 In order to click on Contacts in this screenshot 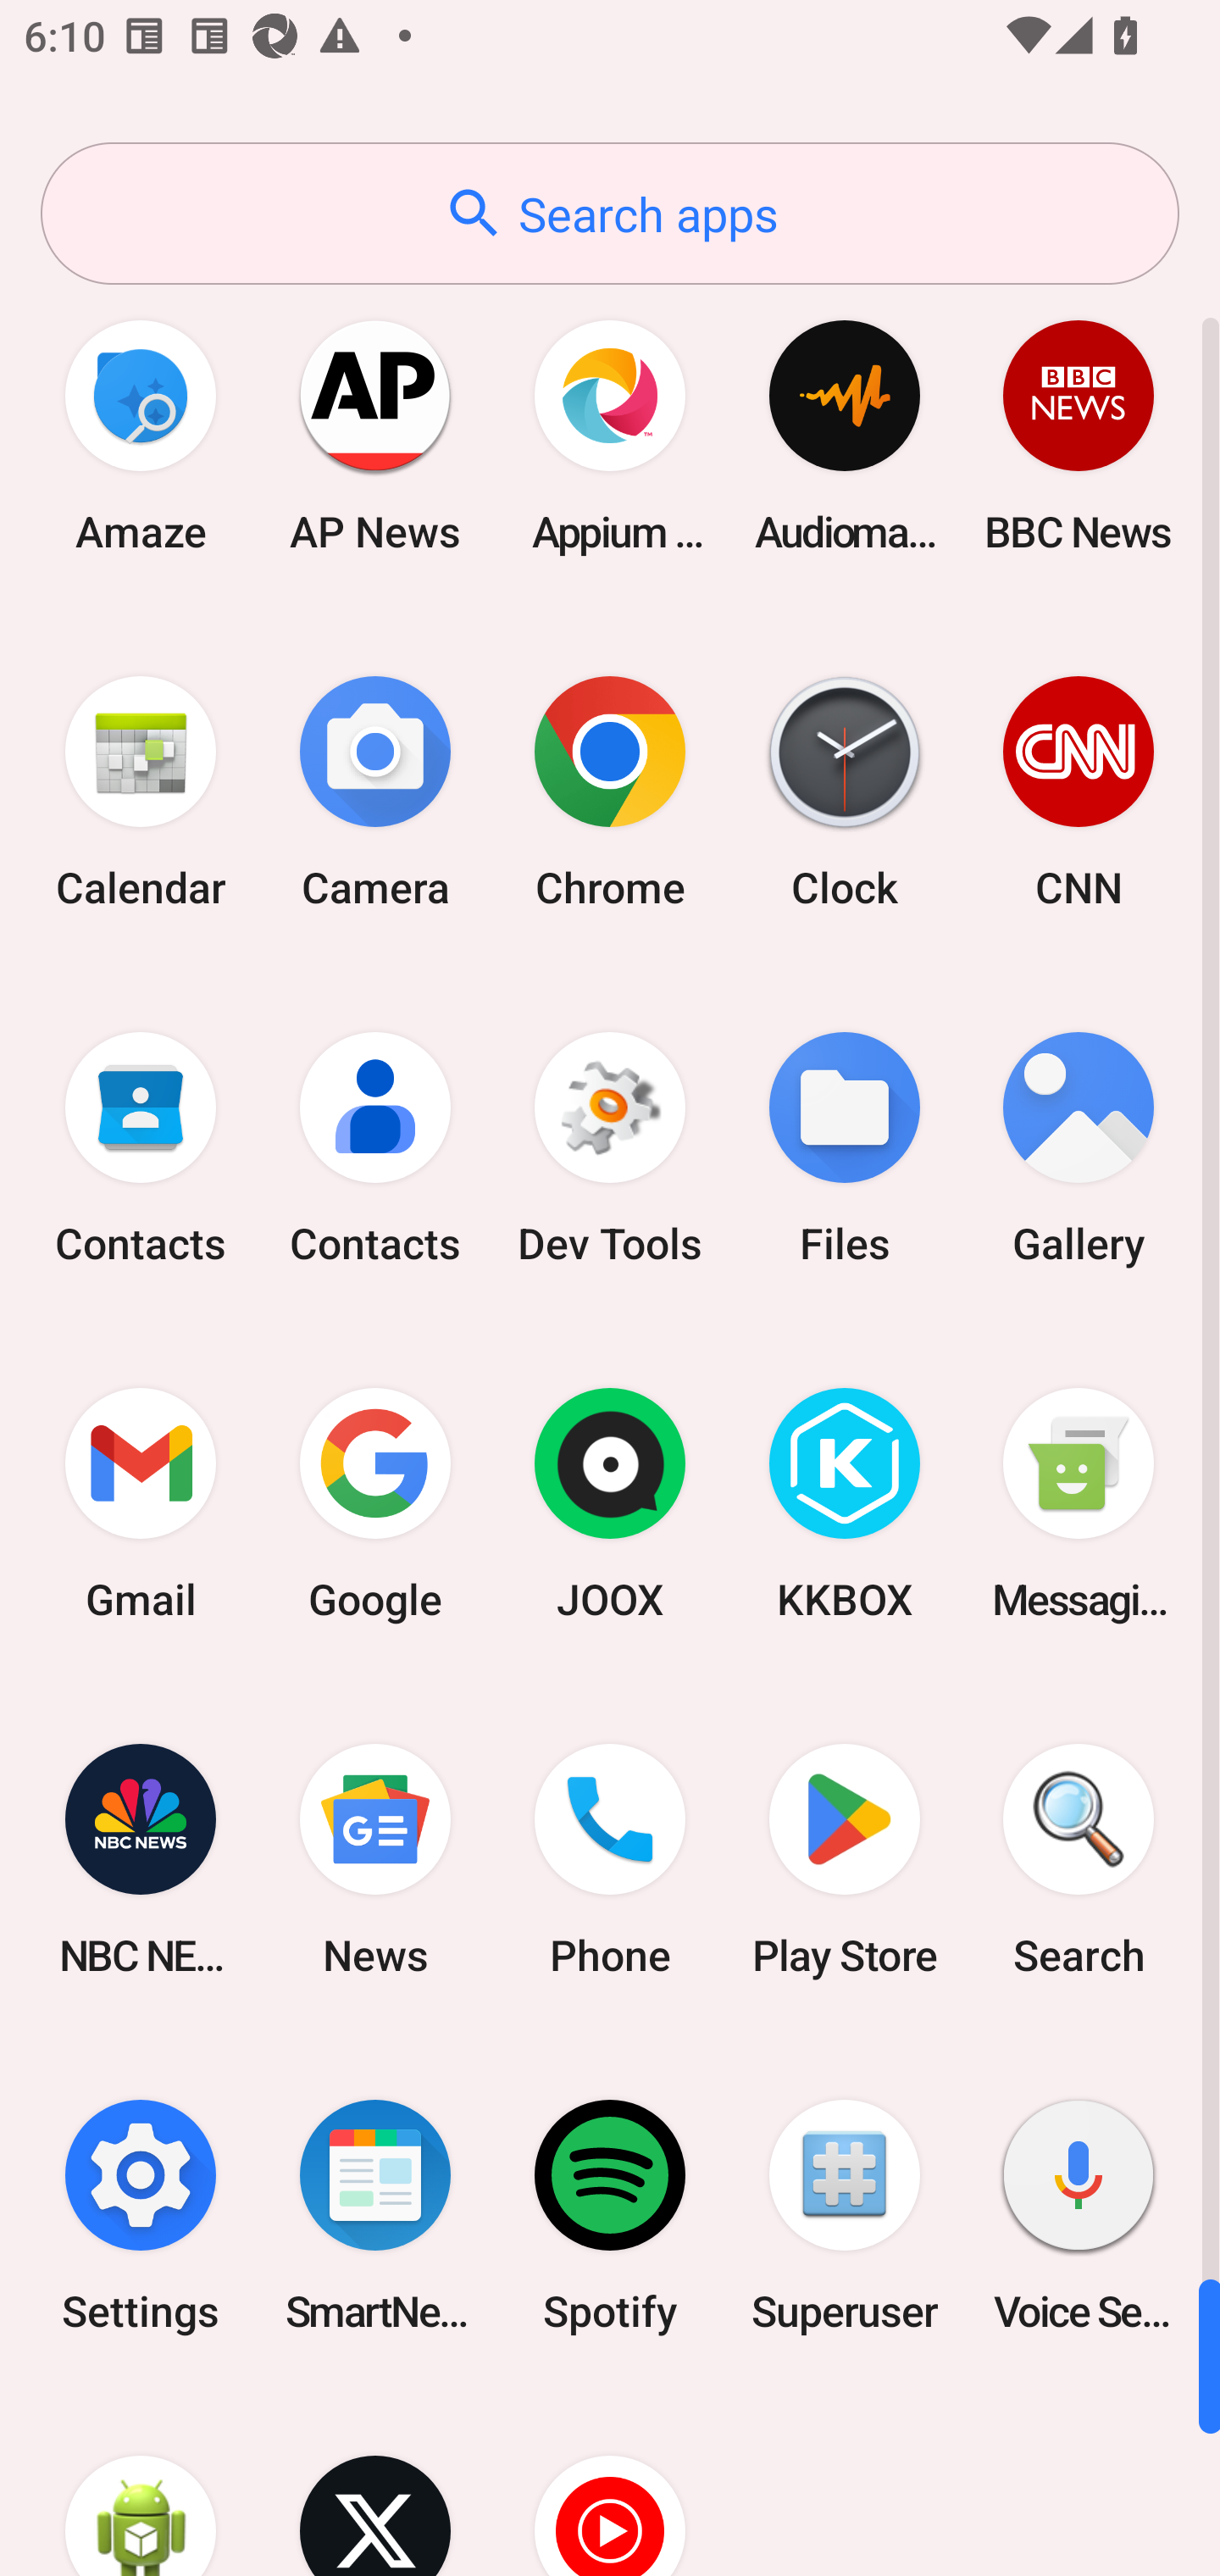, I will do `click(375, 1149)`.